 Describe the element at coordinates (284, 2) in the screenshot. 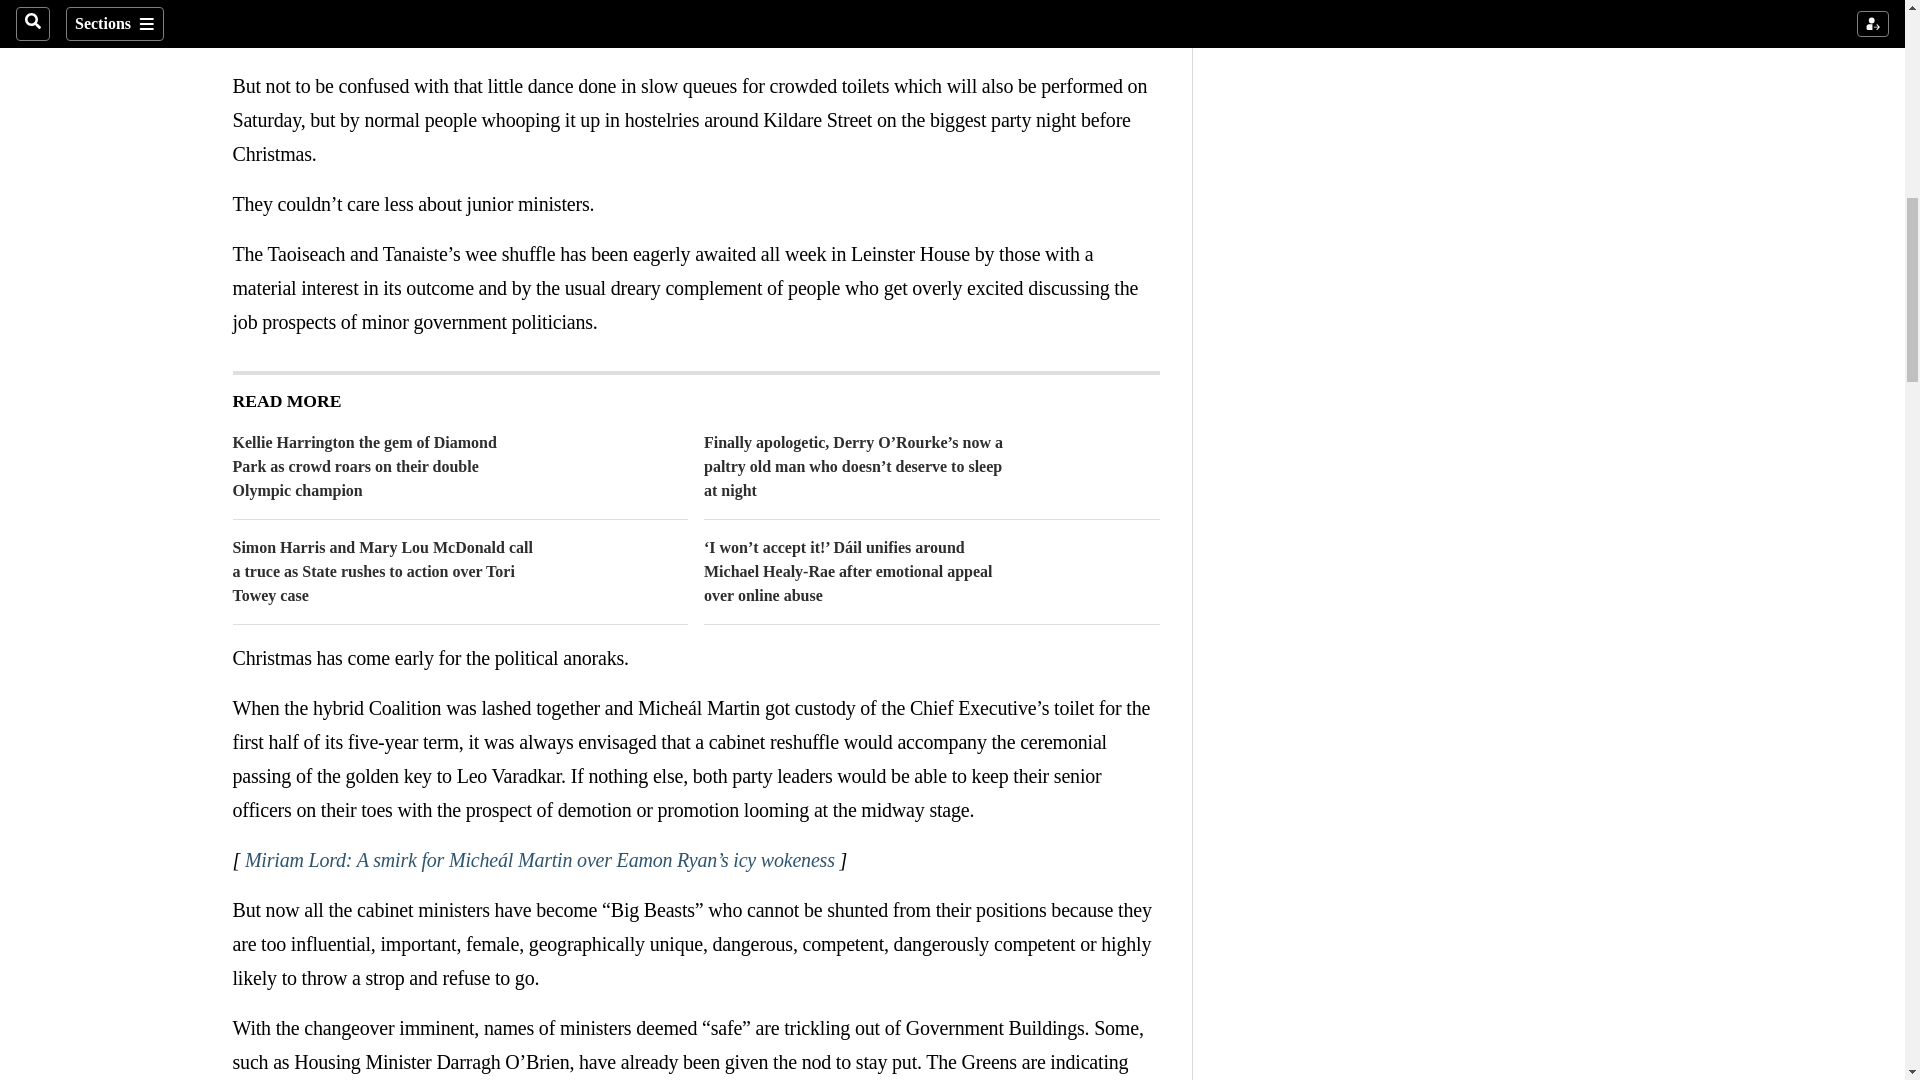

I see `Facebook` at that location.